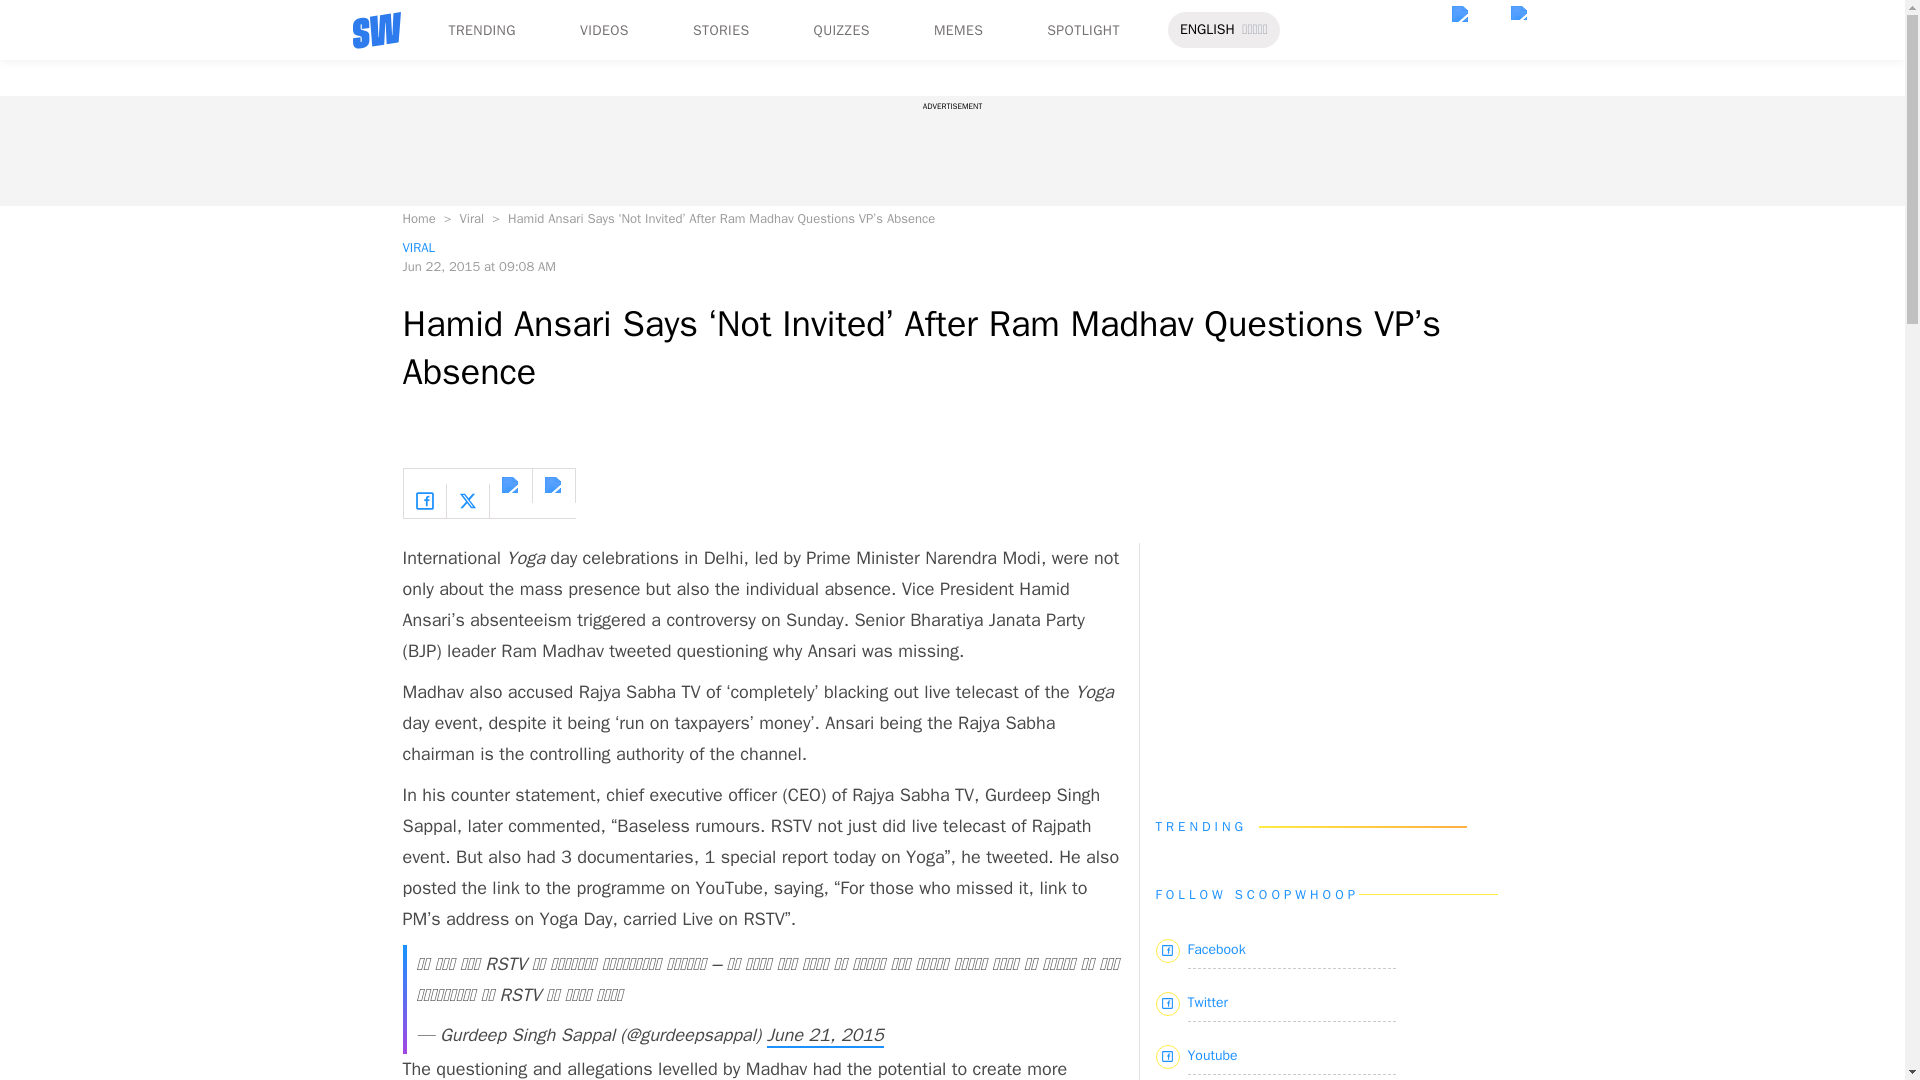  Describe the element at coordinates (722, 30) in the screenshot. I see `STORIES` at that location.